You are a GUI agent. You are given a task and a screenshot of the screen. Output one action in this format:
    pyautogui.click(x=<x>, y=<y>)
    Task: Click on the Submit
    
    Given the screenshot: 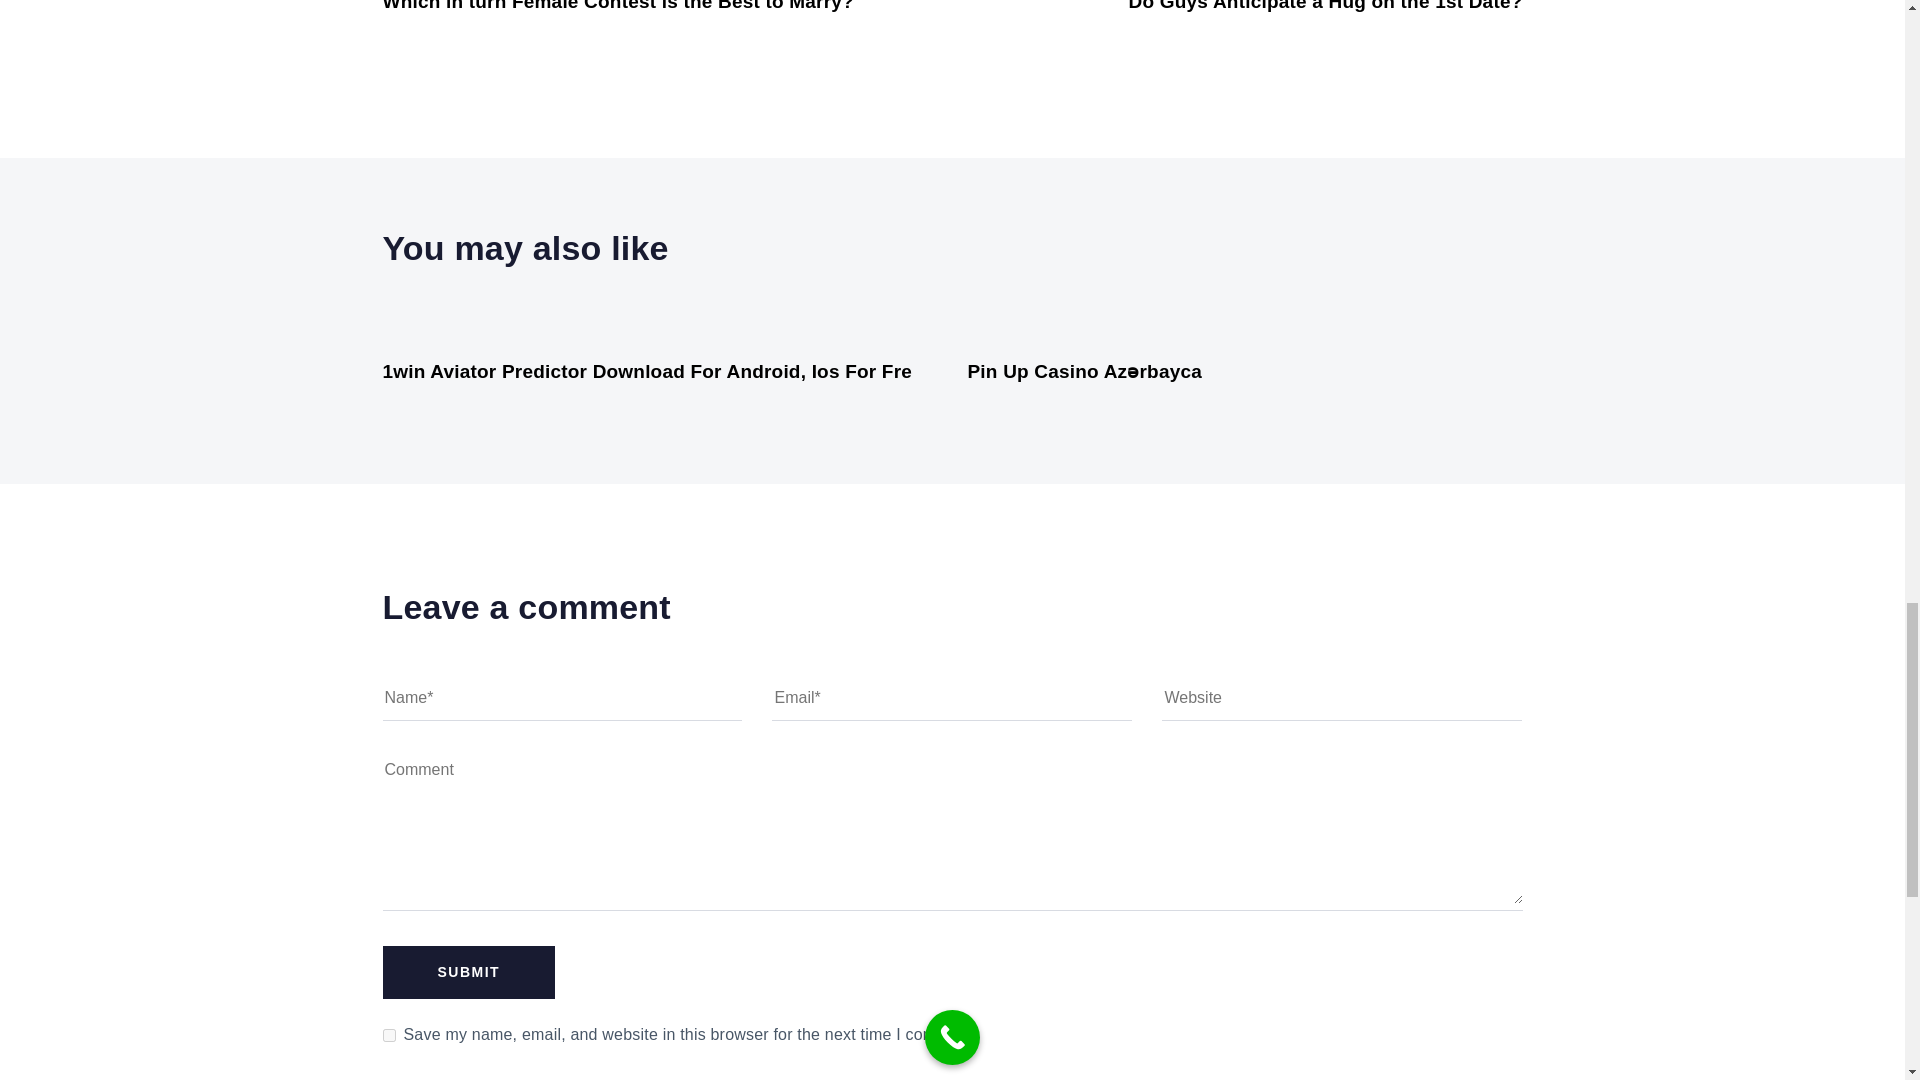 What is the action you would take?
    pyautogui.click(x=468, y=972)
    